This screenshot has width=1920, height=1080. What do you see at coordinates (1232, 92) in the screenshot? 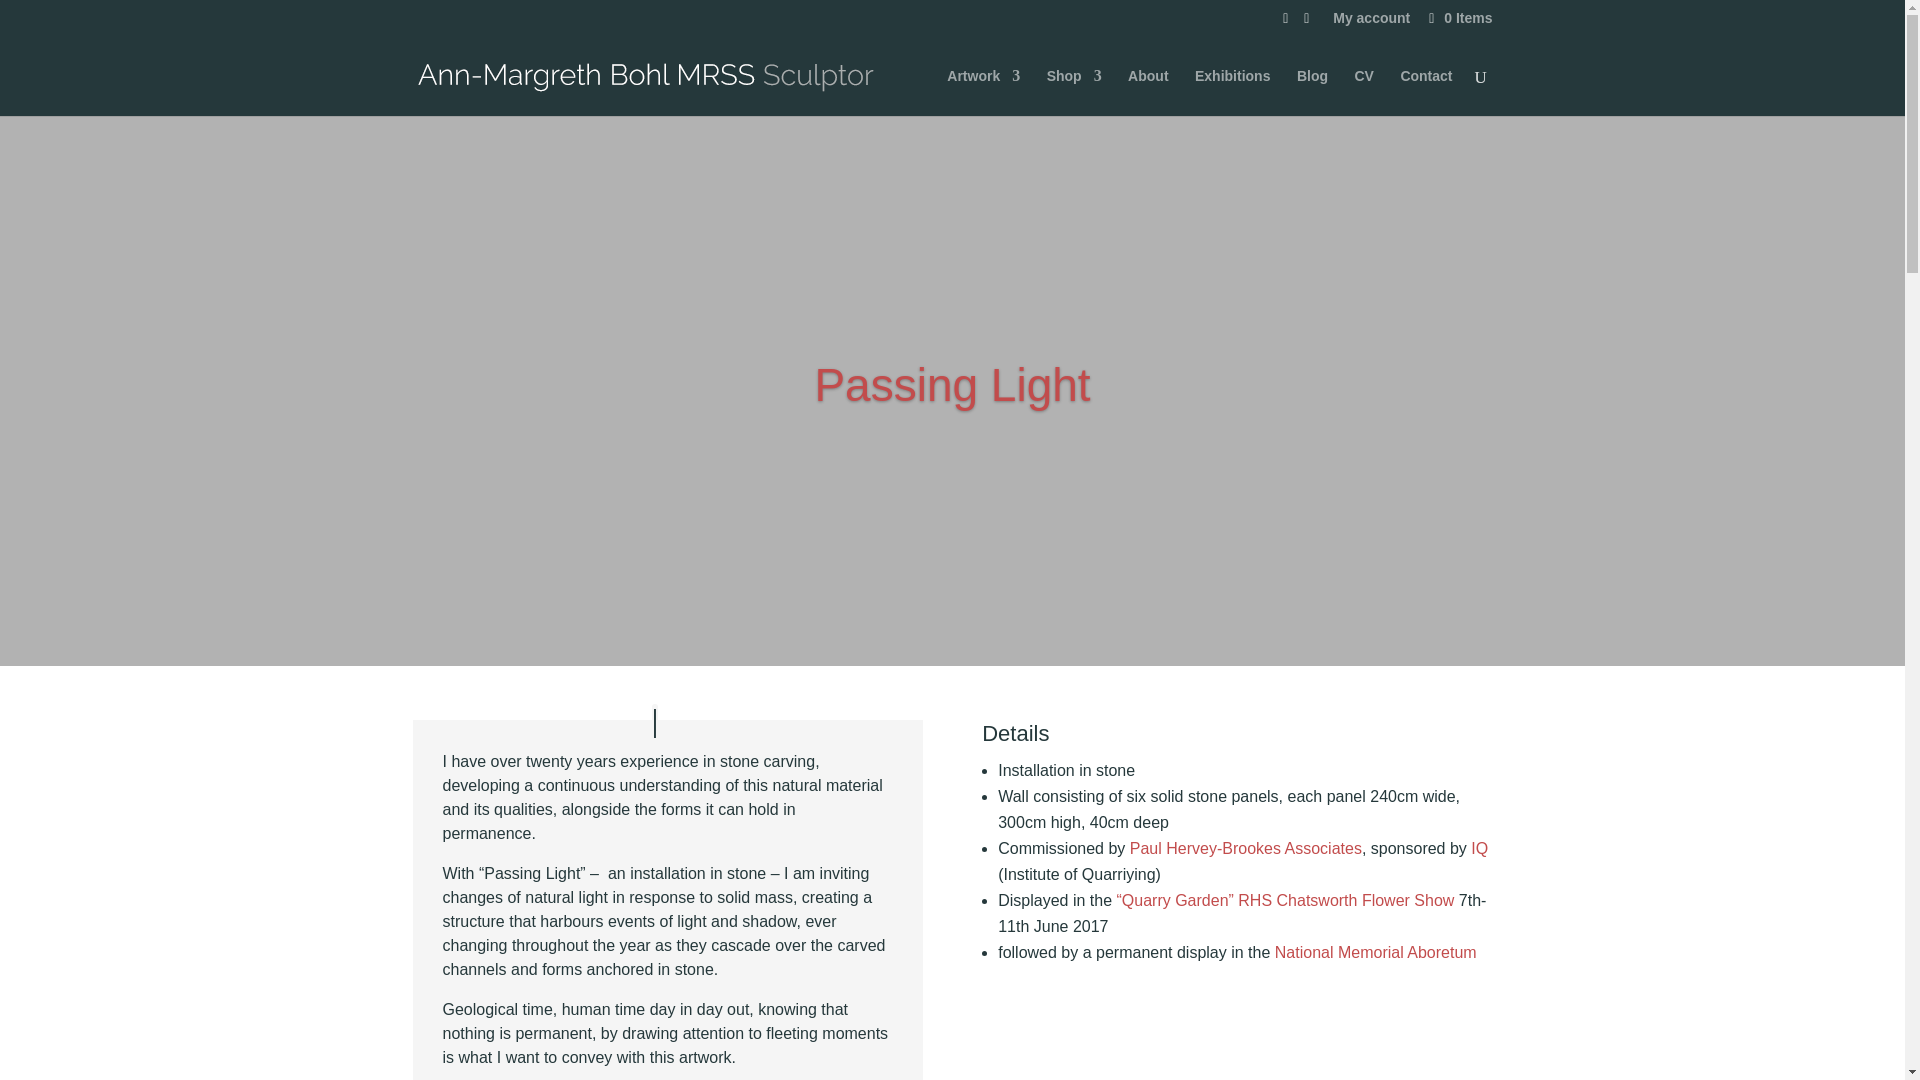
I see `Exhibitions` at bounding box center [1232, 92].